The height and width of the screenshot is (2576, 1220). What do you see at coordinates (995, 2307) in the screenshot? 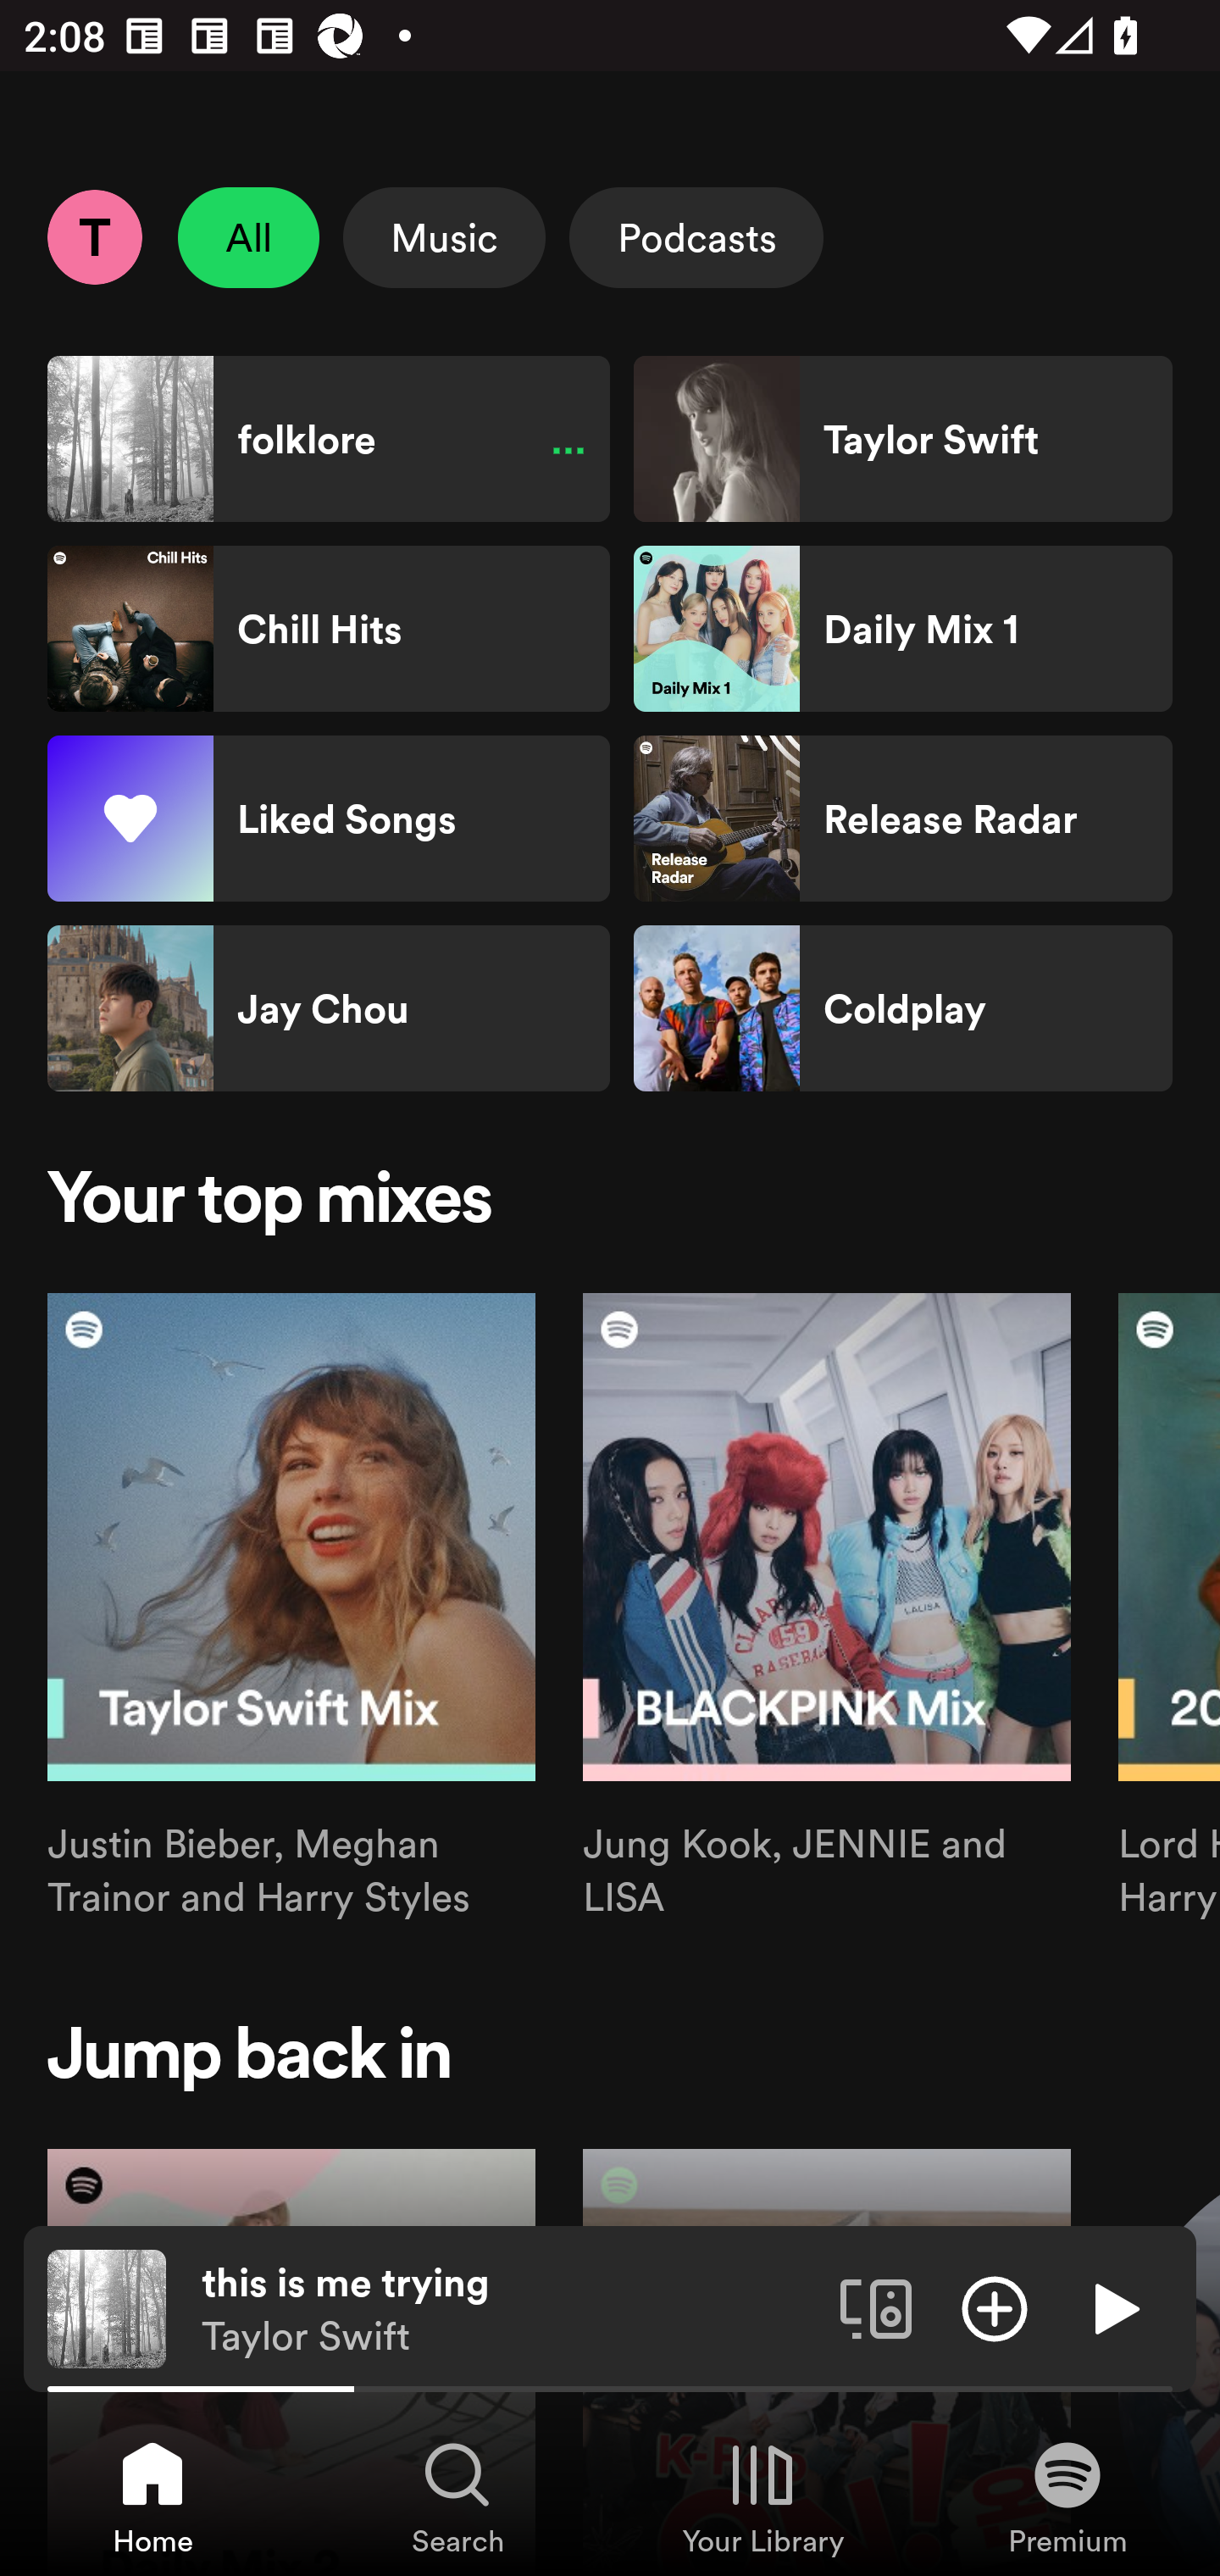
I see `Add item` at bounding box center [995, 2307].